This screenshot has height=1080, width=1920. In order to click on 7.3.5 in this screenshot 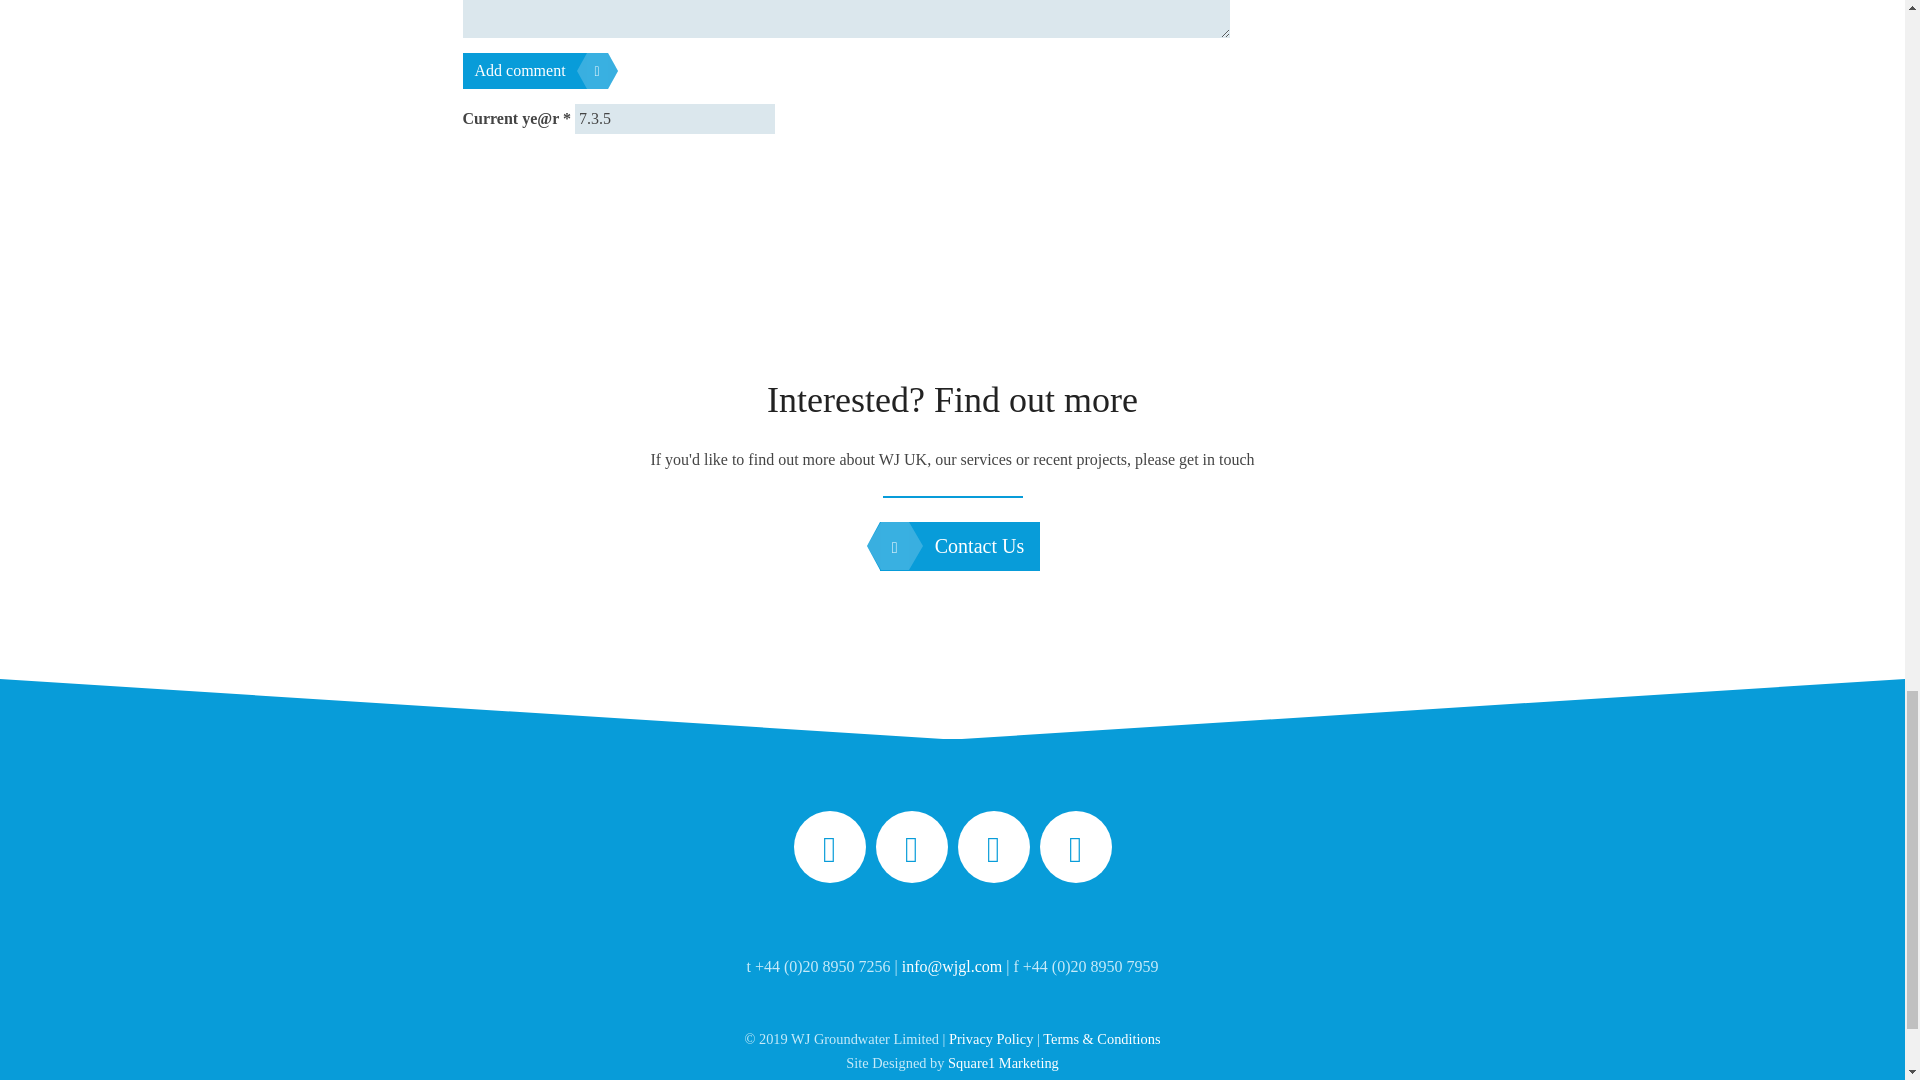, I will do `click(674, 118)`.